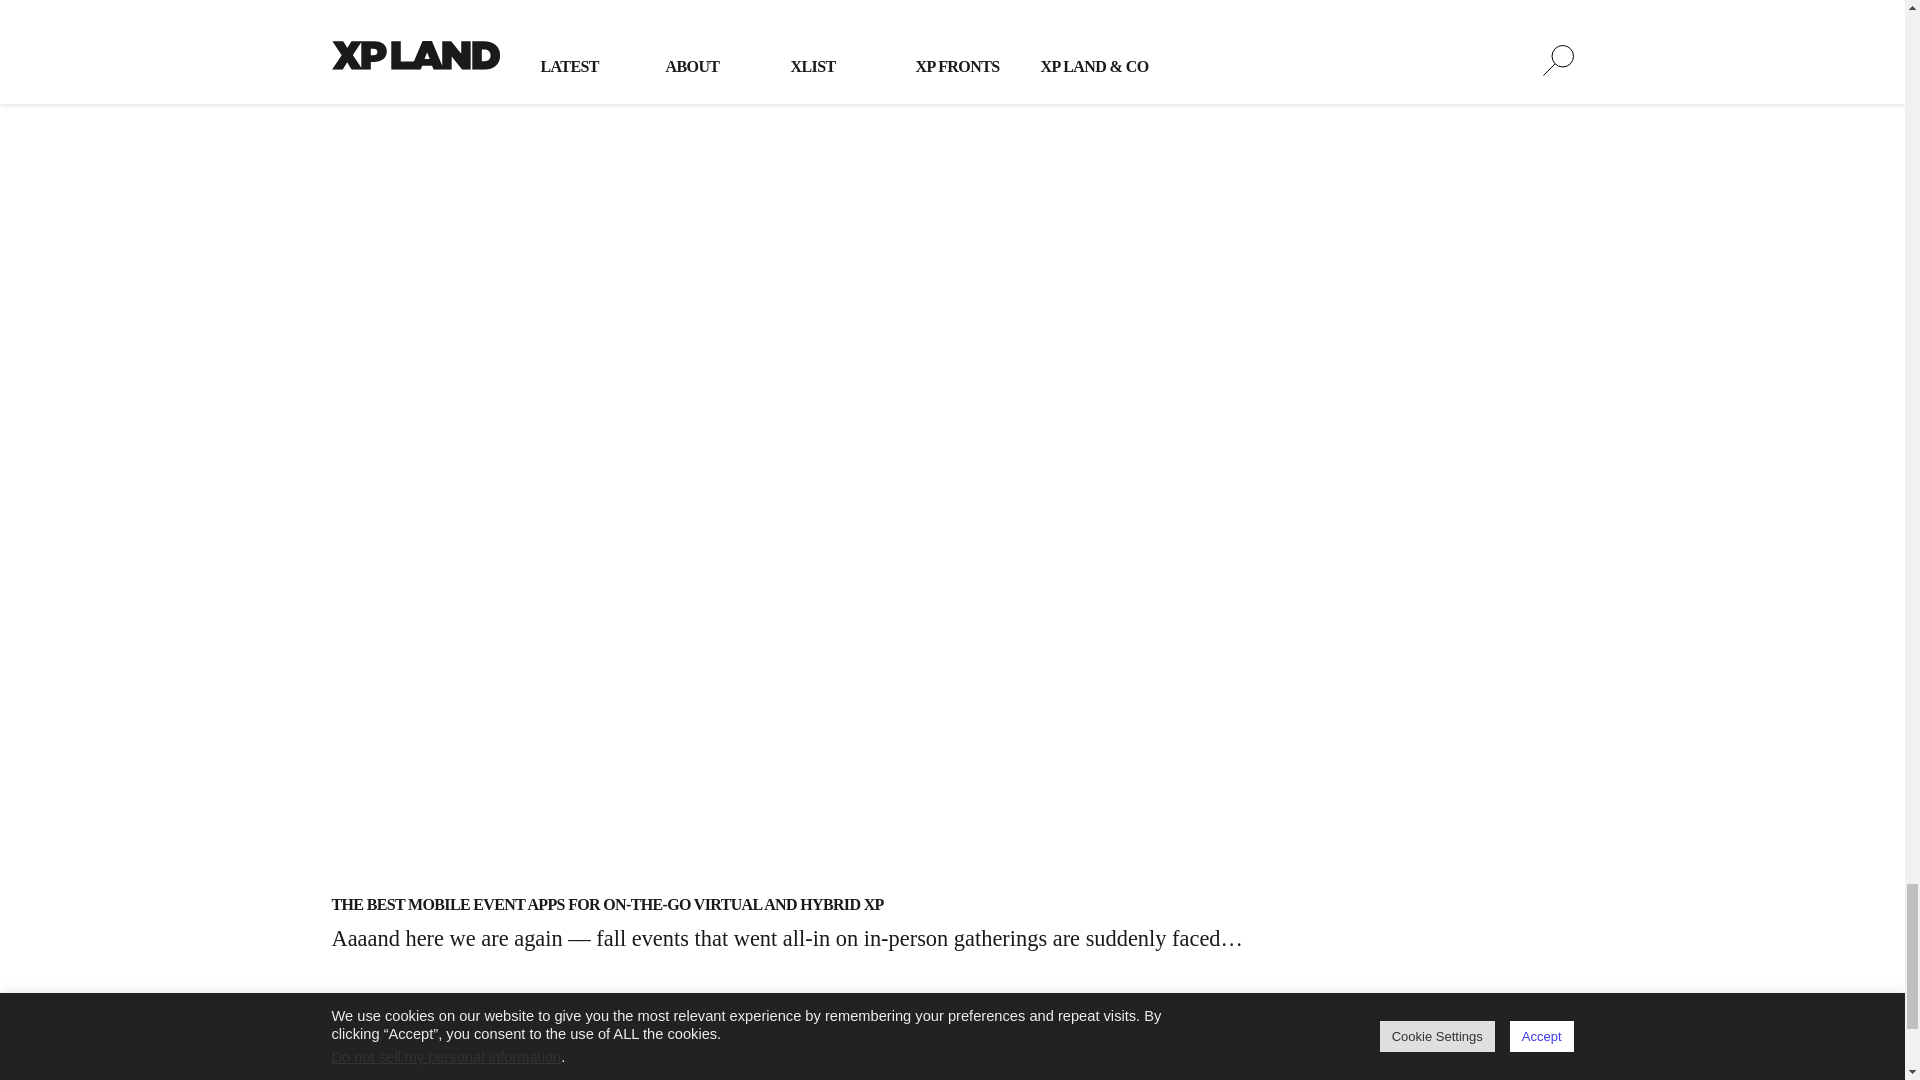 The height and width of the screenshot is (1080, 1920). What do you see at coordinates (1246, 1075) in the screenshot?
I see `XLIST` at bounding box center [1246, 1075].